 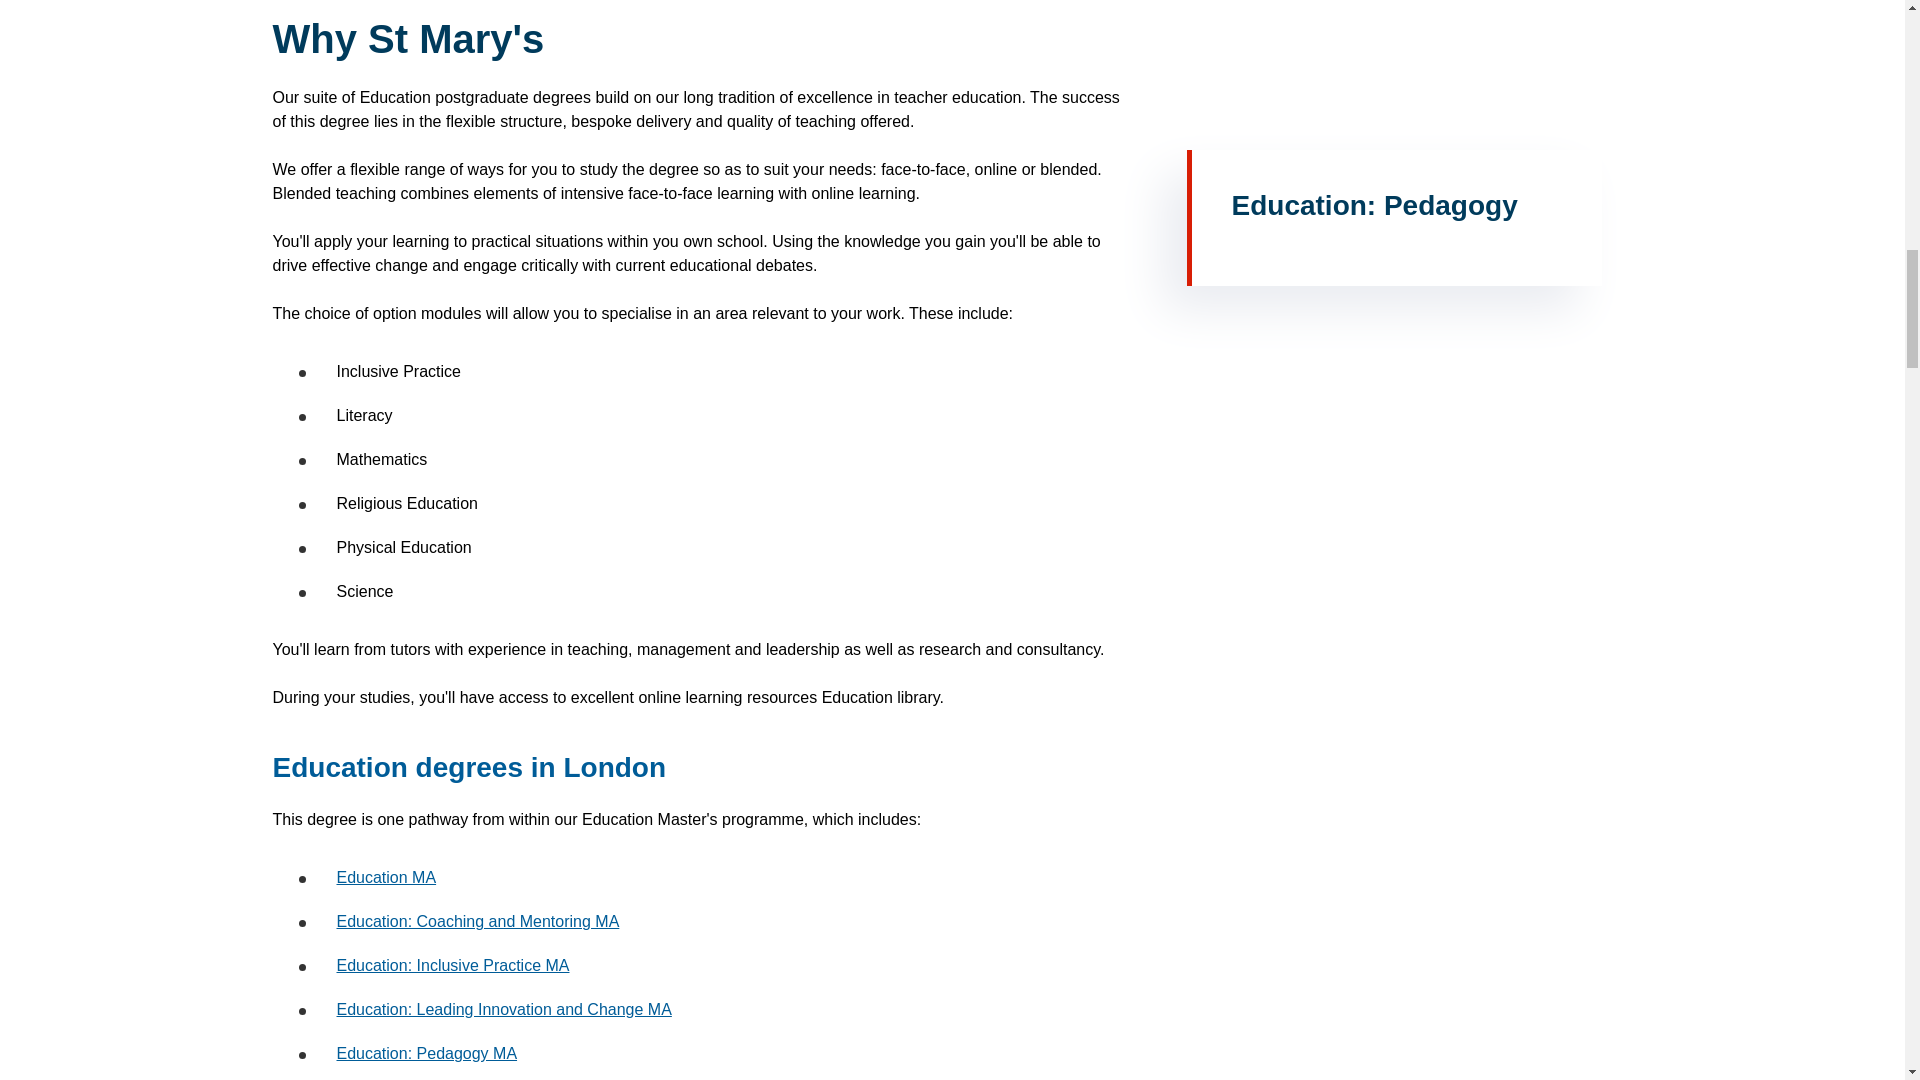 What do you see at coordinates (503, 1010) in the screenshot?
I see `Education: Leading Innovation and Change MA degree` at bounding box center [503, 1010].